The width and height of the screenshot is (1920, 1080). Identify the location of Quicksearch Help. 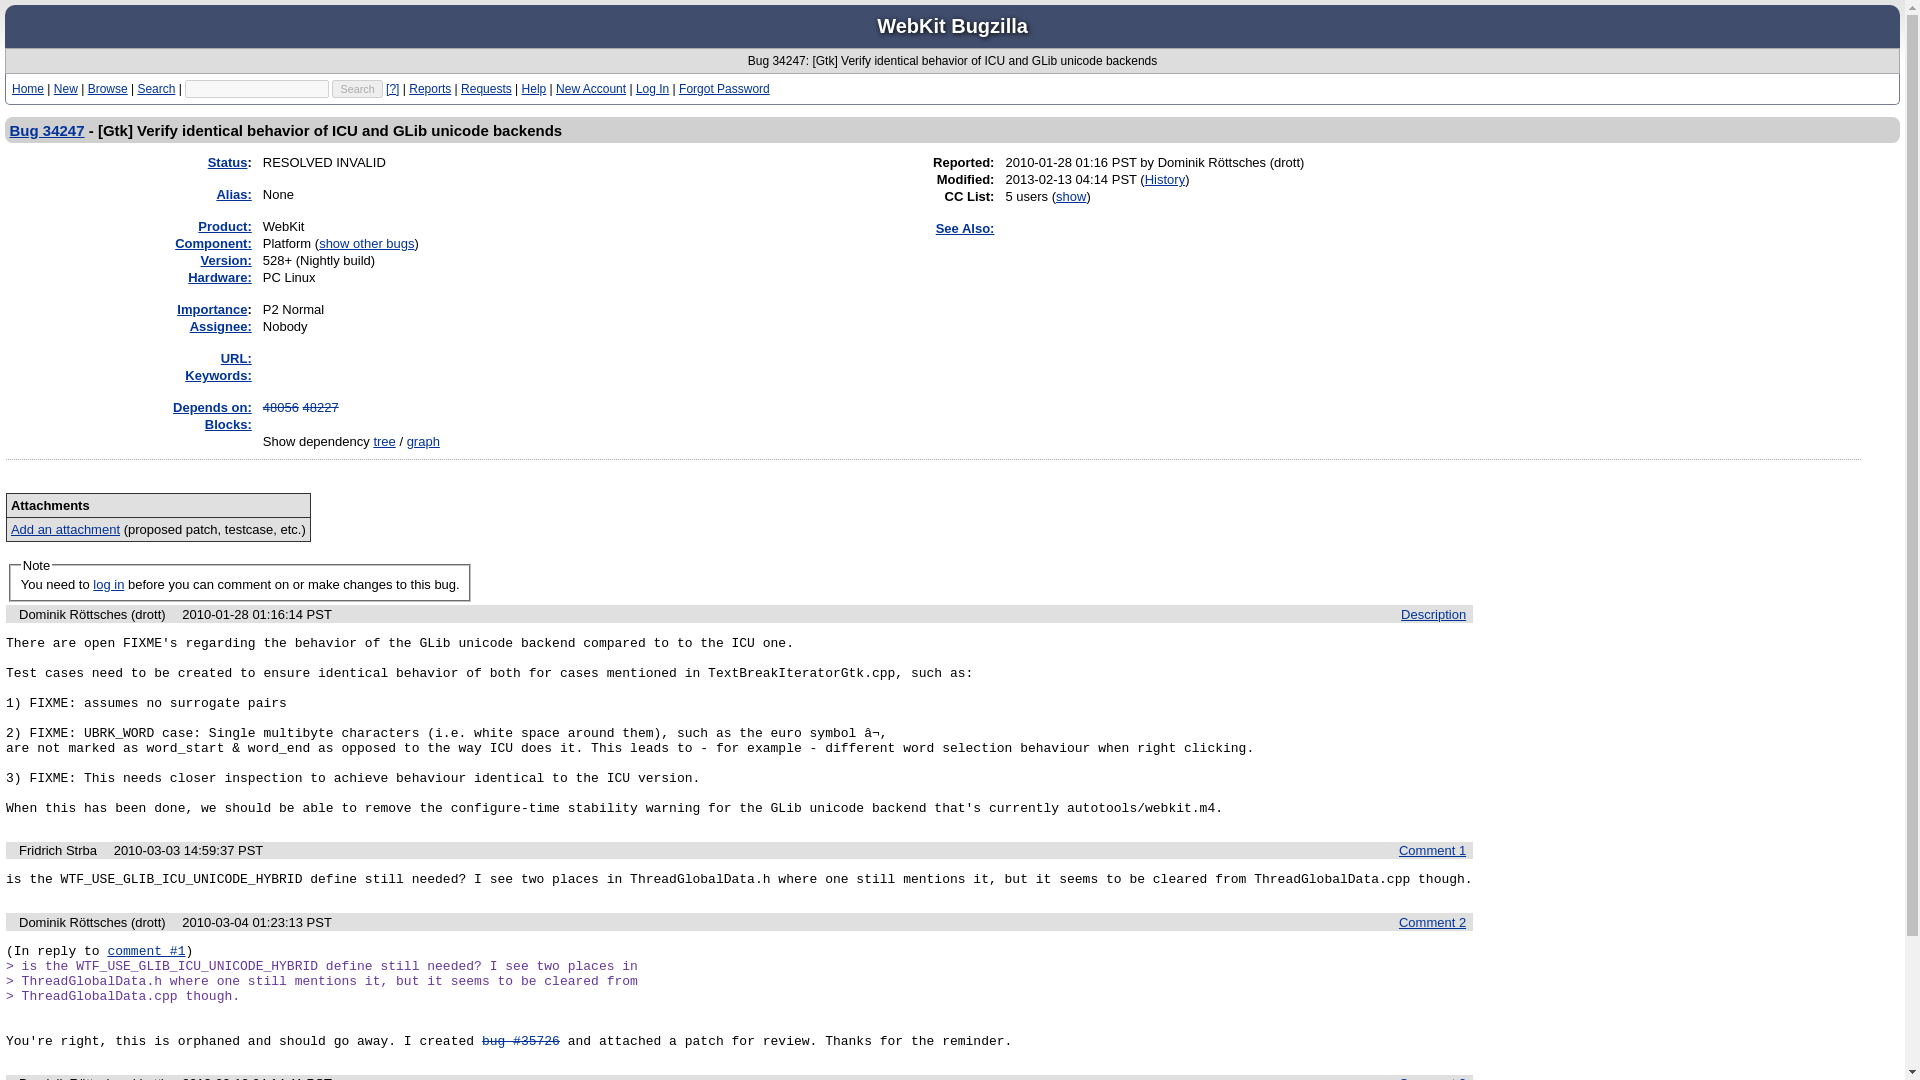
(392, 89).